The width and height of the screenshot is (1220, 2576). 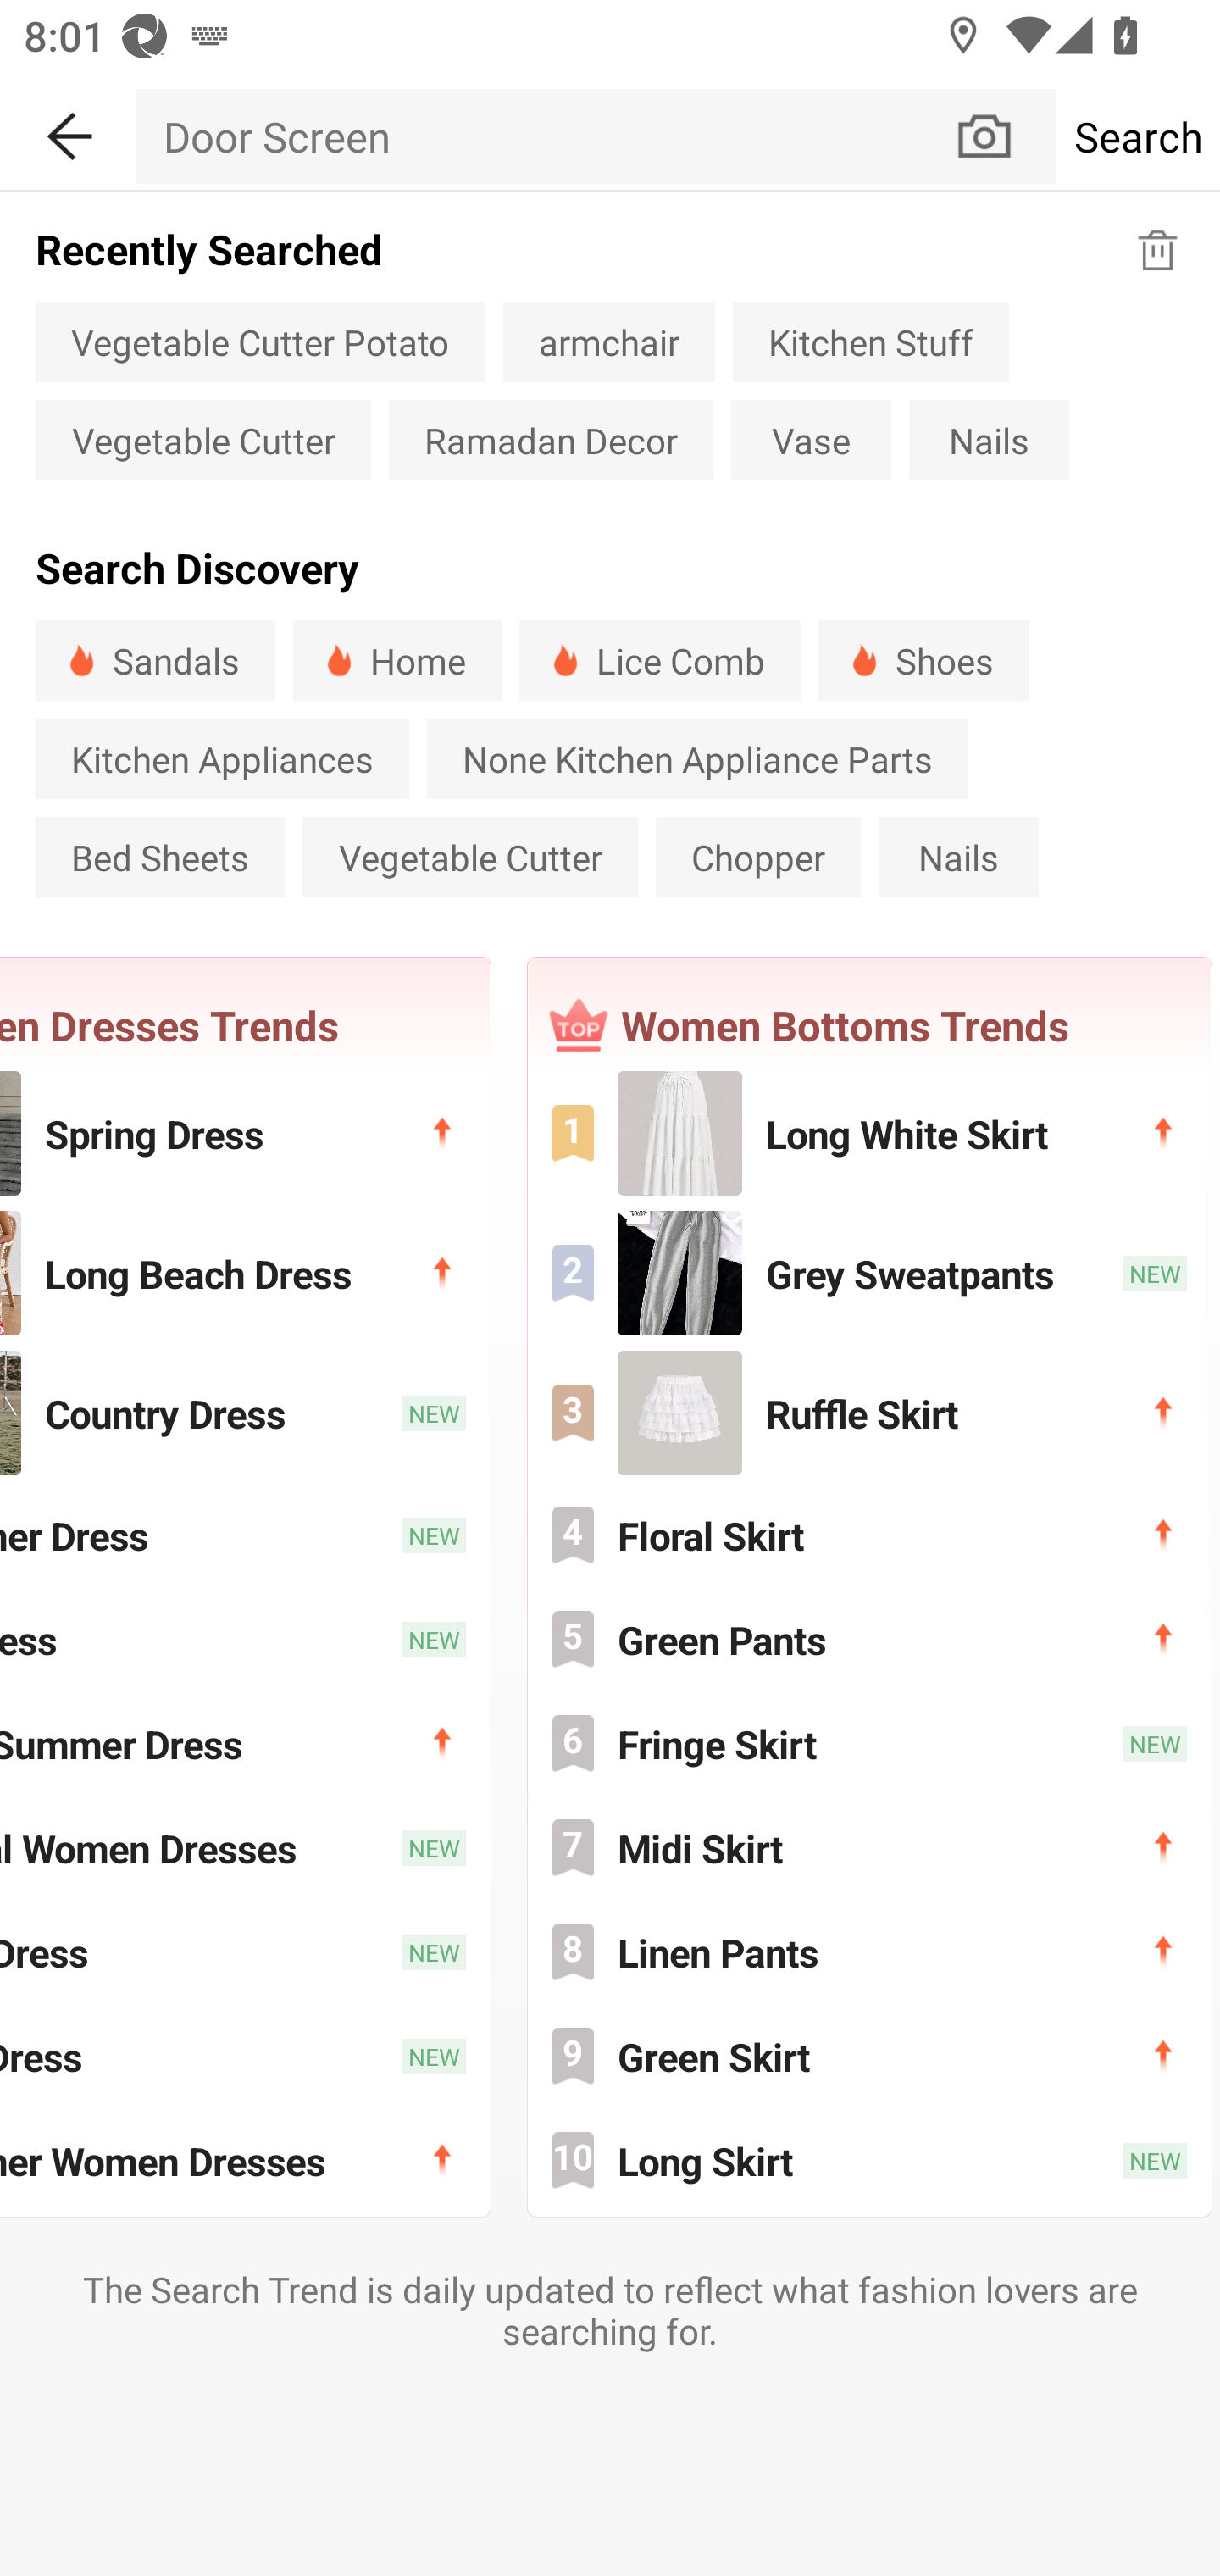 What do you see at coordinates (244, 2056) in the screenshot?
I see `Grey Dress Grey Dress NEW` at bounding box center [244, 2056].